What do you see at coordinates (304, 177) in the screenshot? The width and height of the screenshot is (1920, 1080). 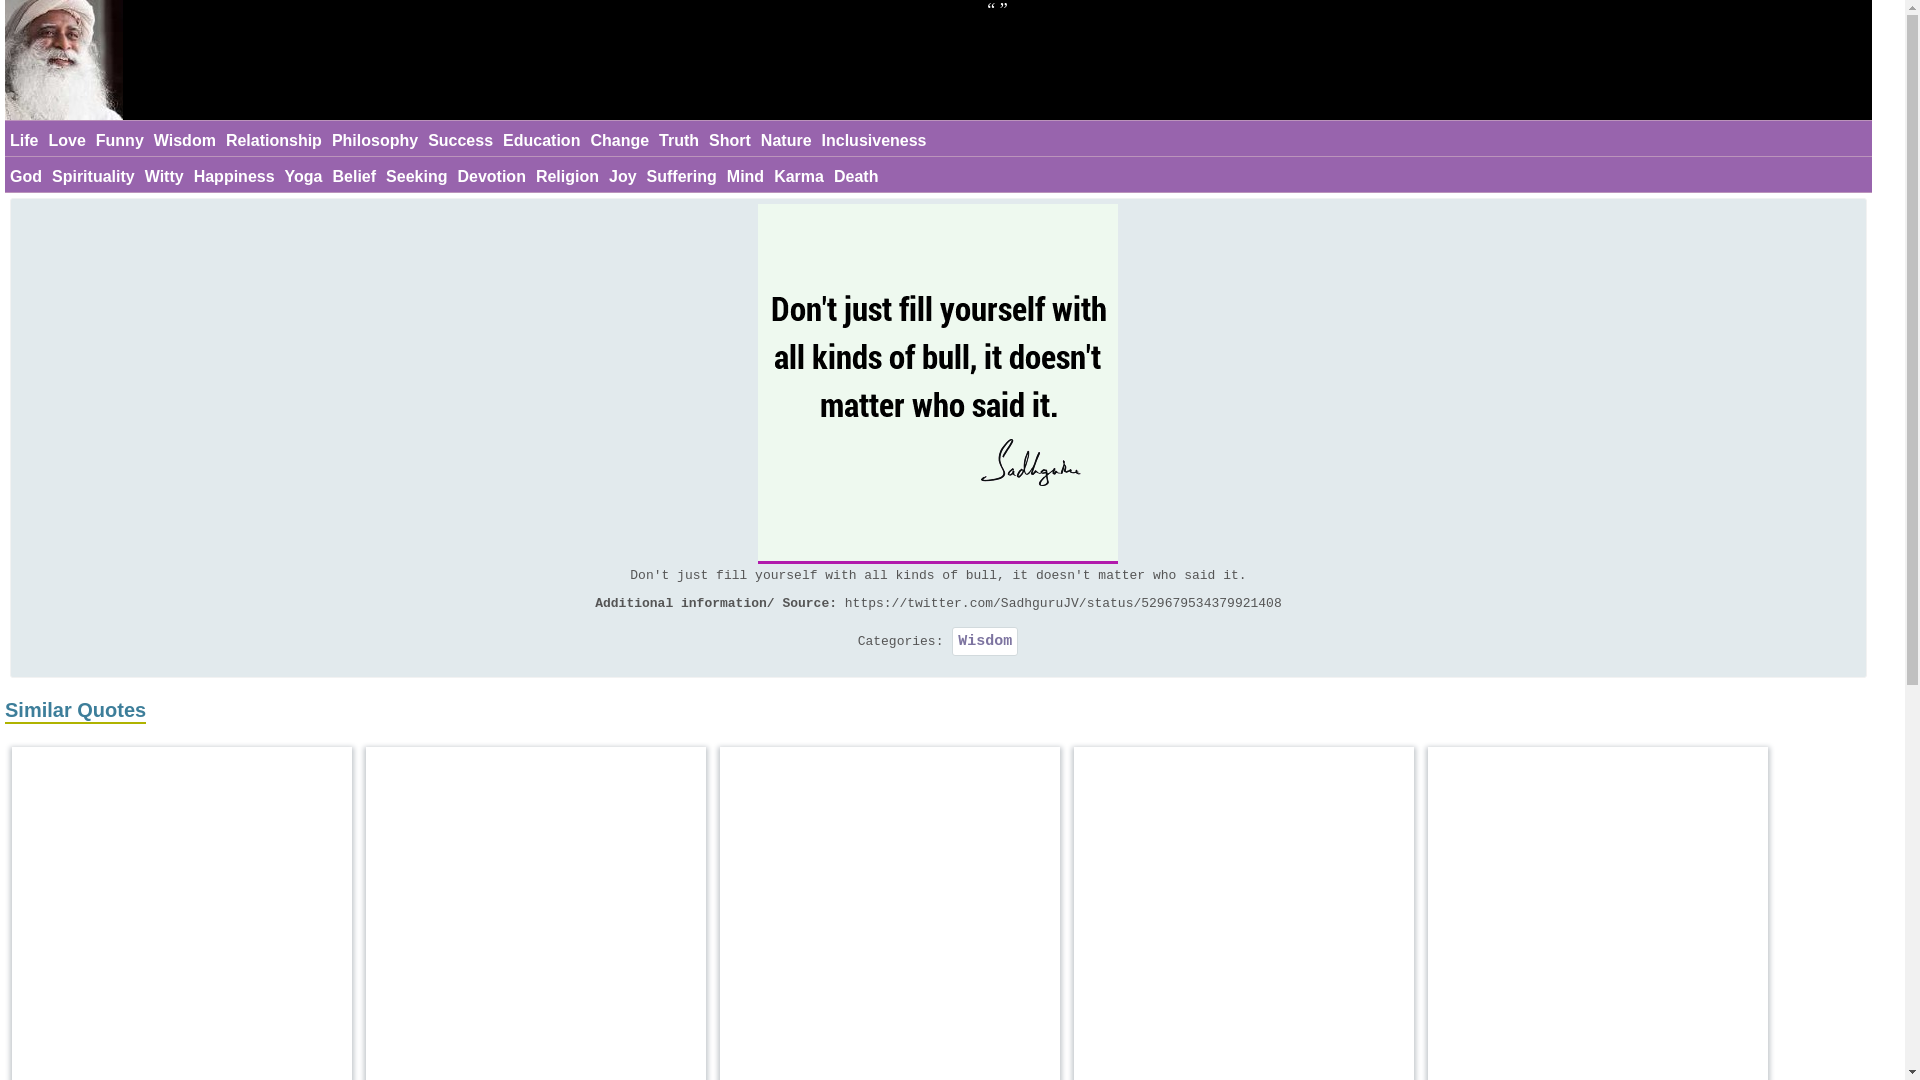 I see `Yoga` at bounding box center [304, 177].